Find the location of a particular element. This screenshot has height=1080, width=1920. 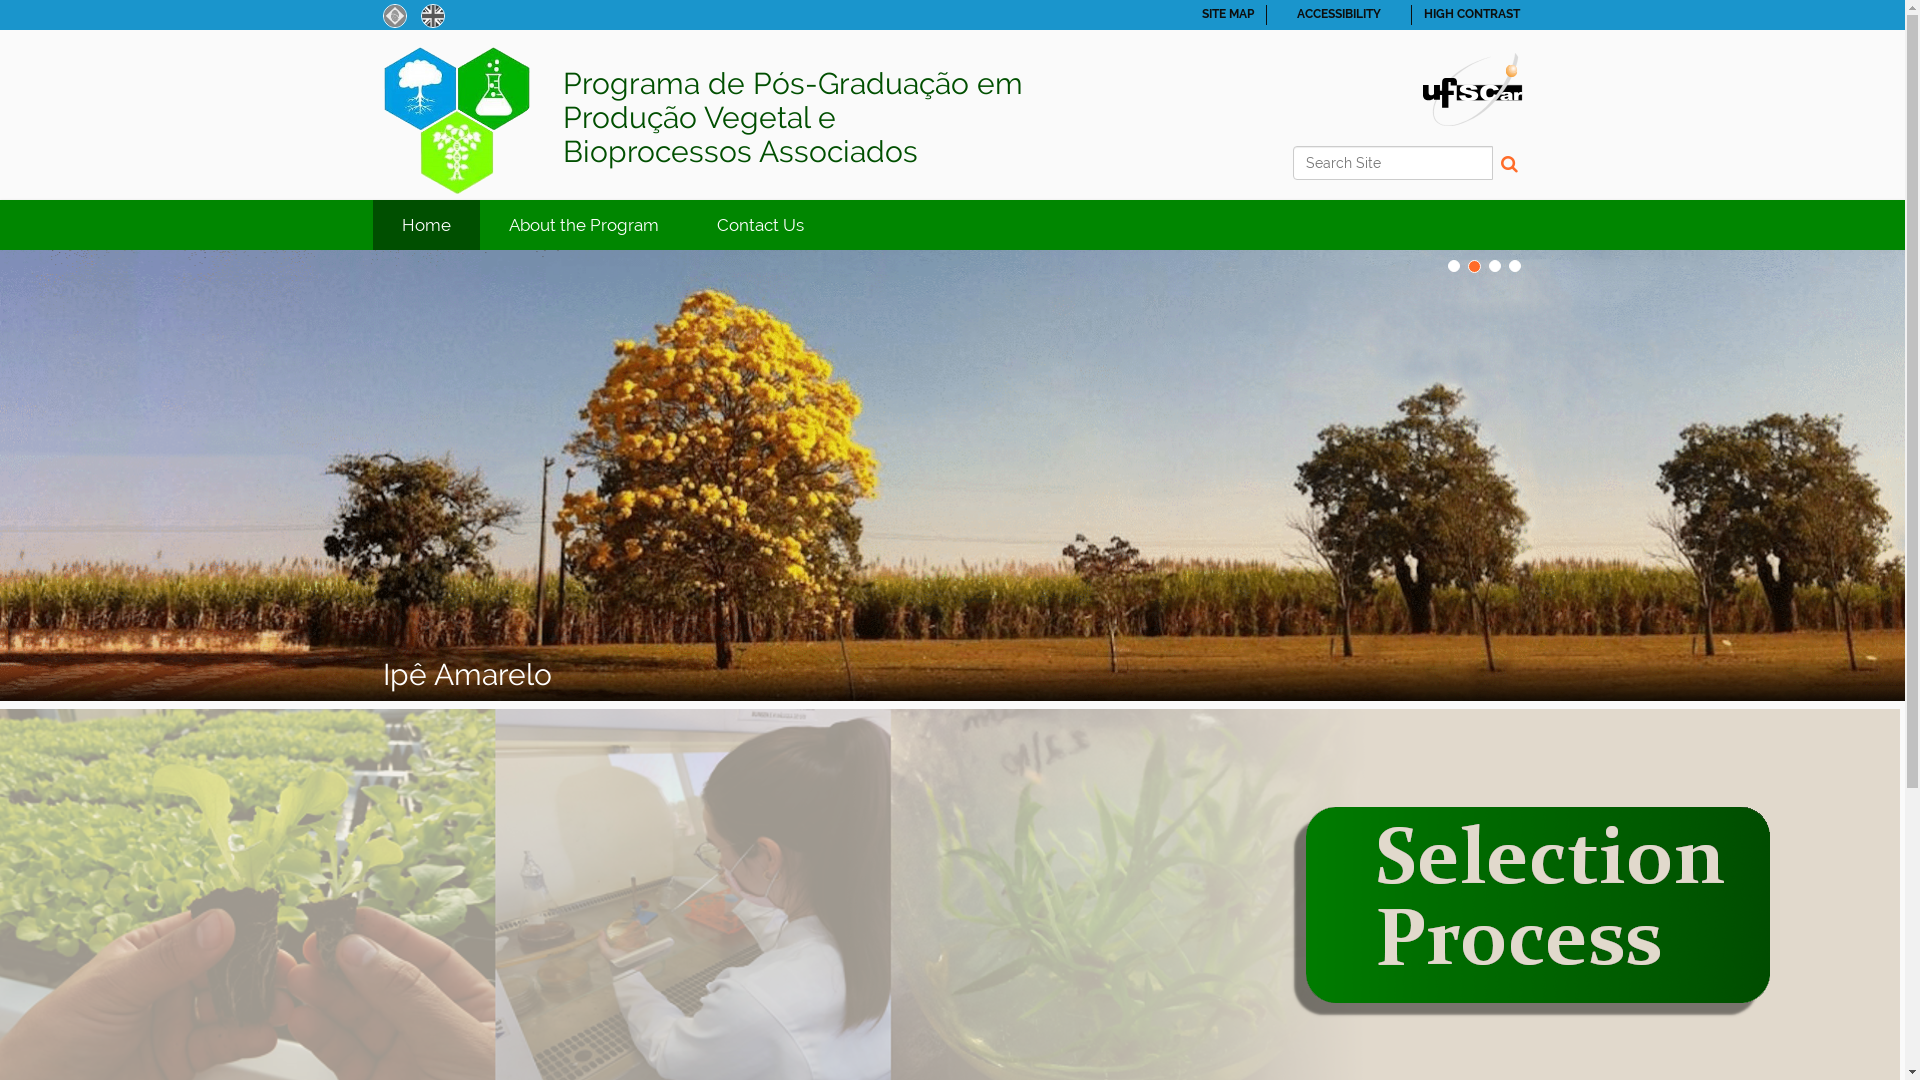

Home is located at coordinates (426, 225).